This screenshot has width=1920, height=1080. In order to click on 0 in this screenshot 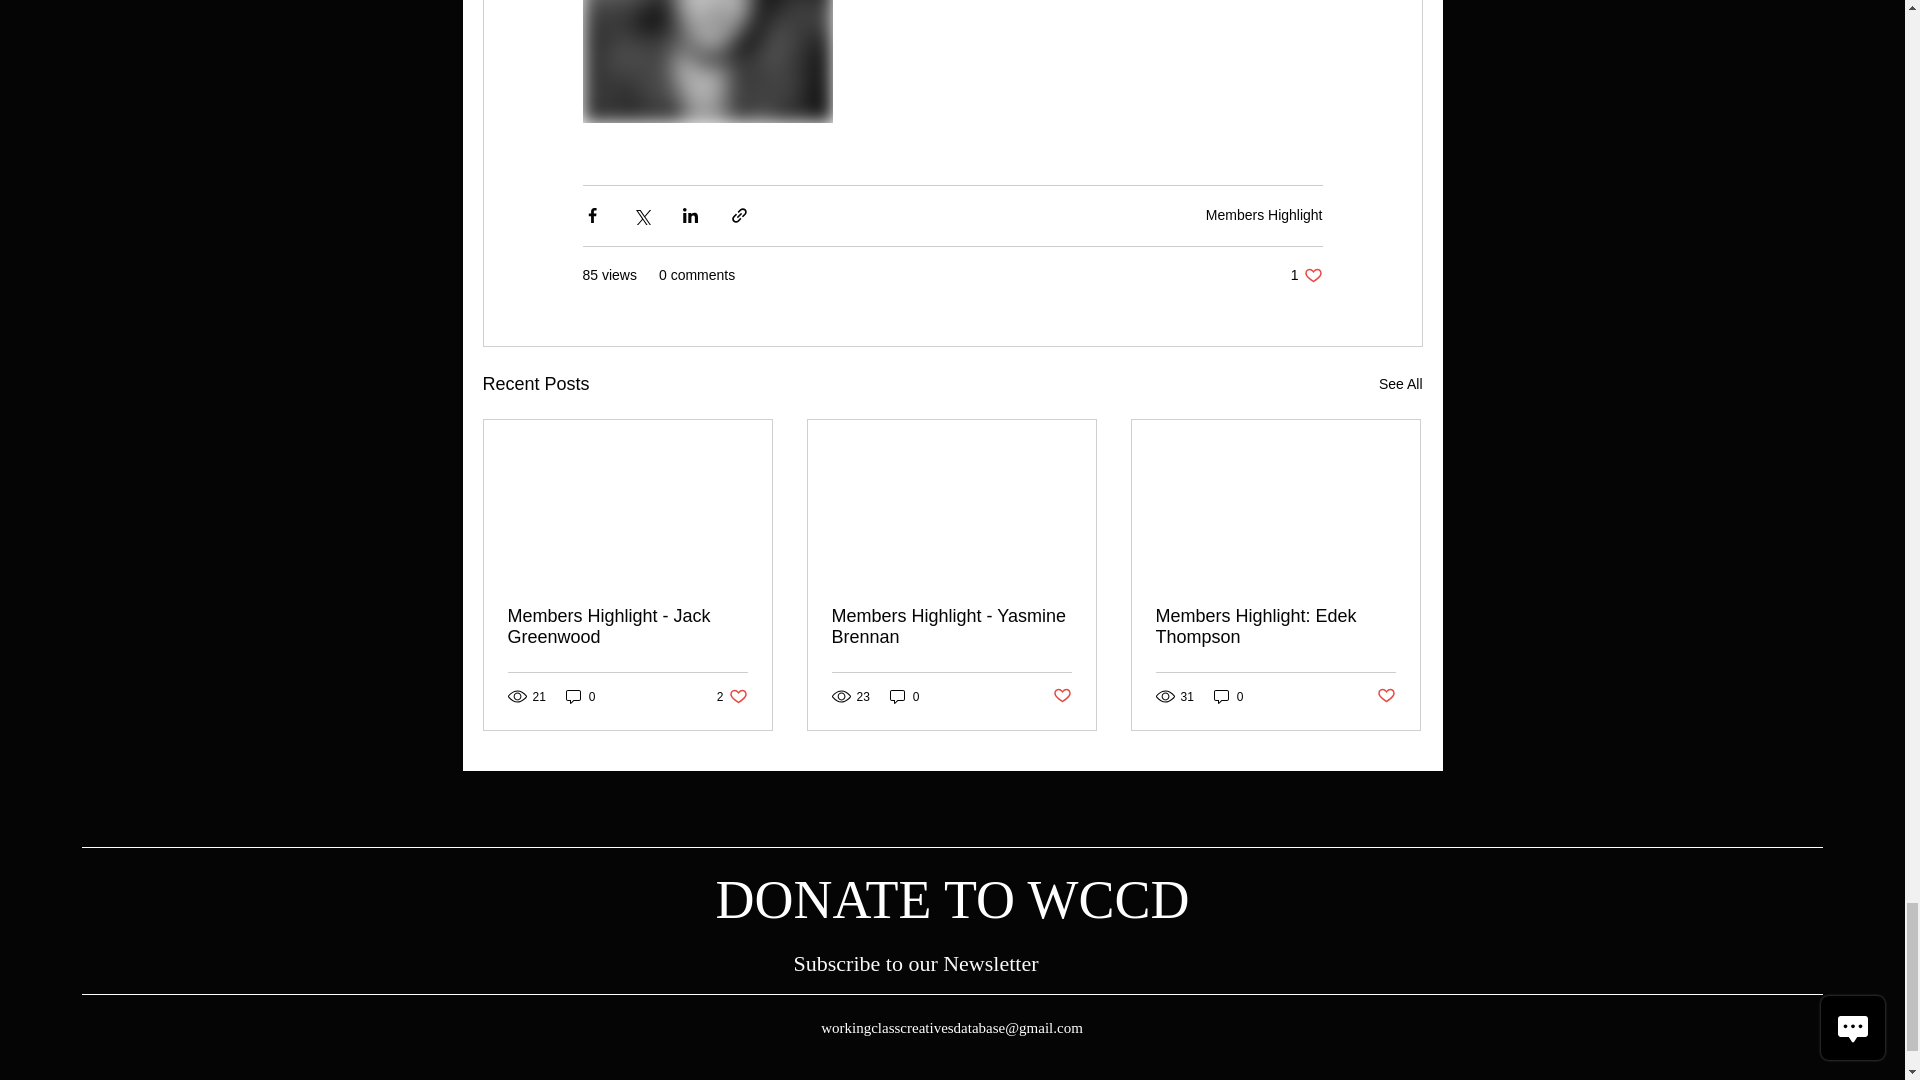, I will do `click(904, 696)`.